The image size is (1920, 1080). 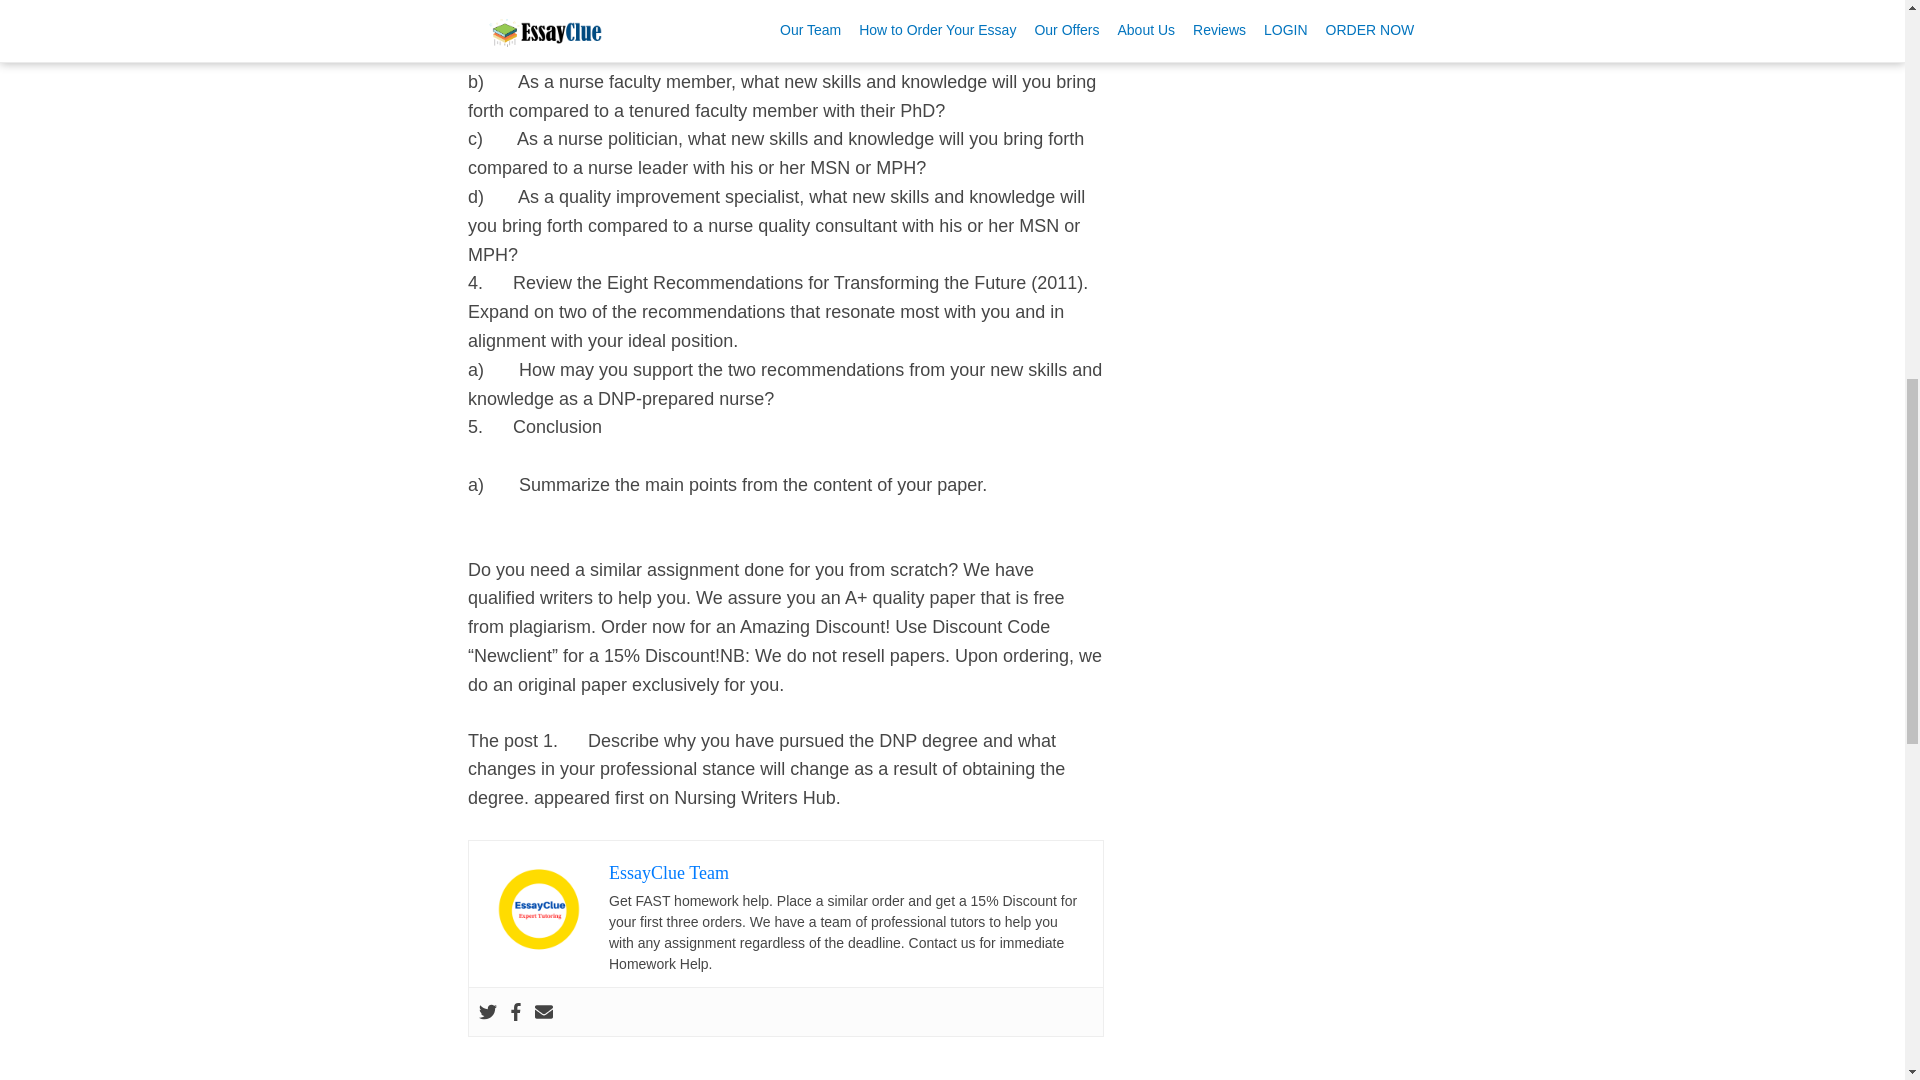 What do you see at coordinates (488, 1012) in the screenshot?
I see `Twitter` at bounding box center [488, 1012].